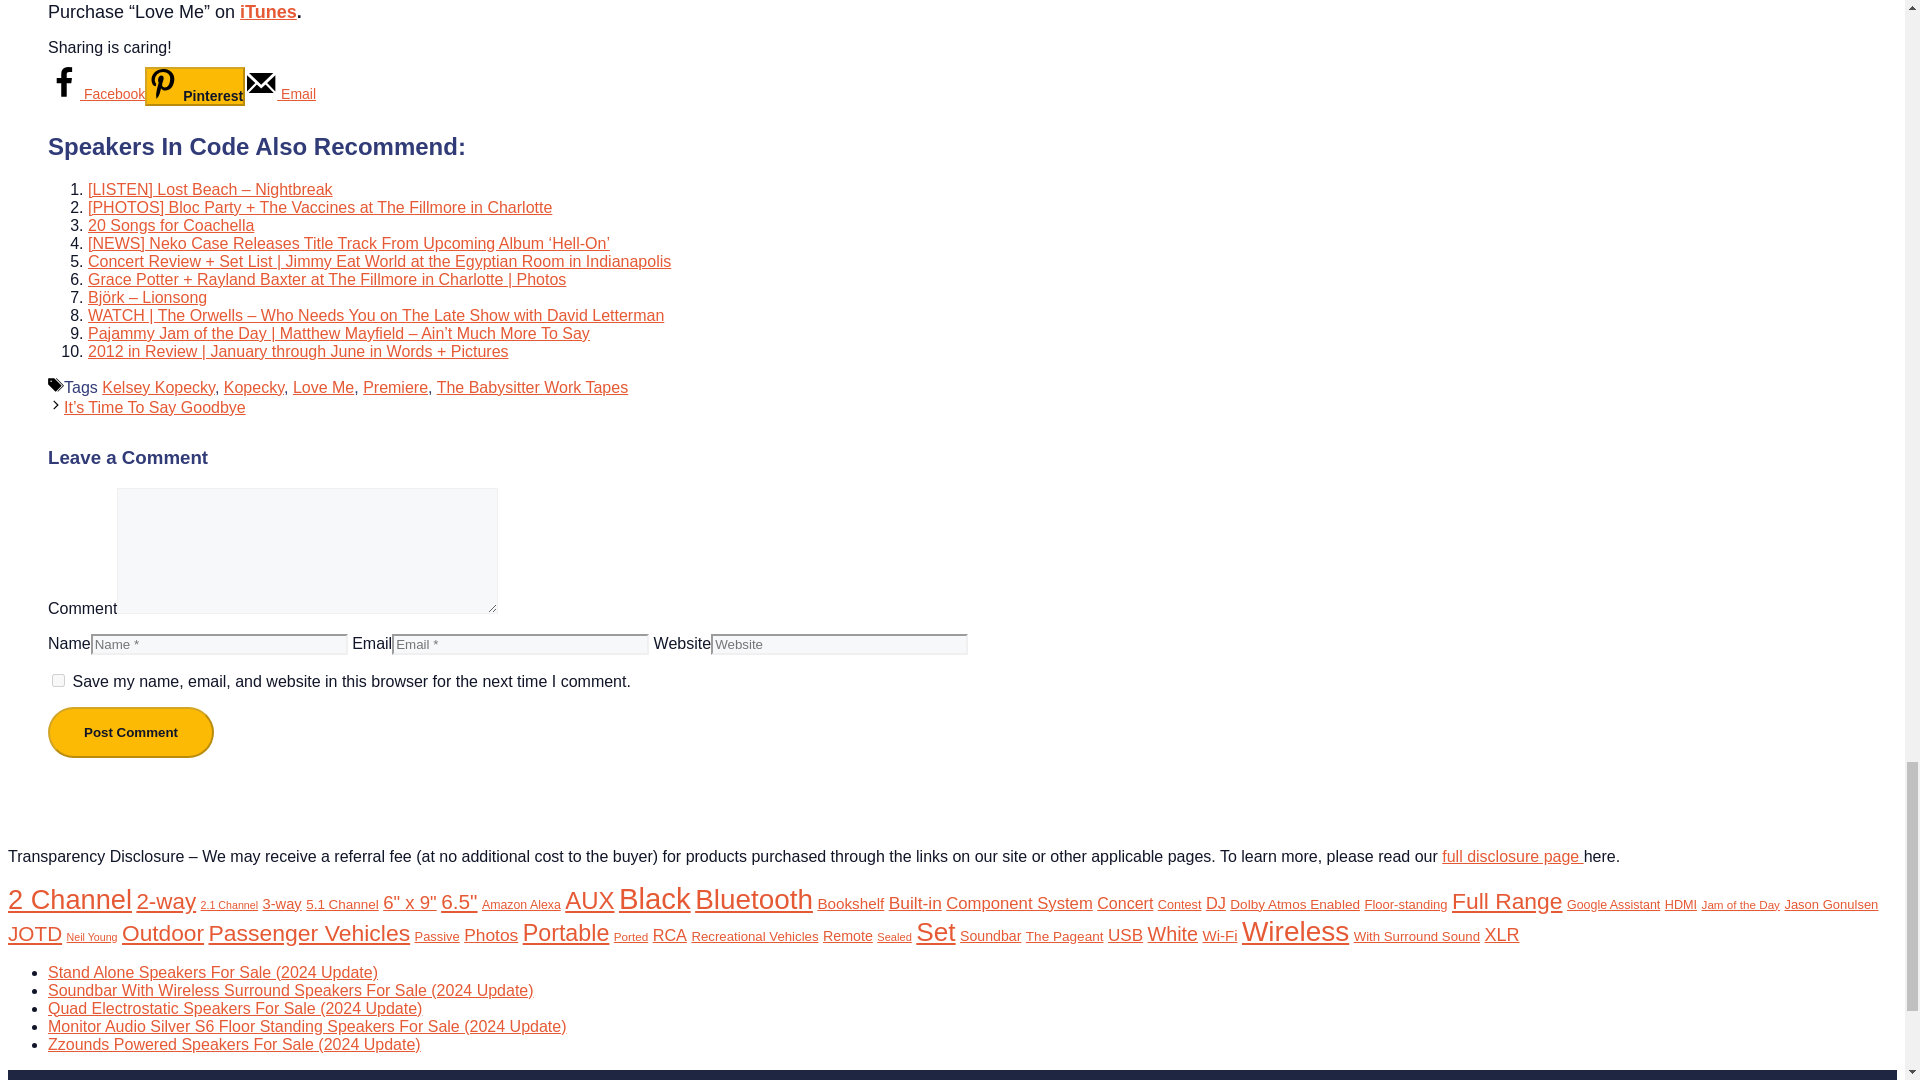 The height and width of the screenshot is (1080, 1920). Describe the element at coordinates (170, 226) in the screenshot. I see `20 Songs for Coachella` at that location.